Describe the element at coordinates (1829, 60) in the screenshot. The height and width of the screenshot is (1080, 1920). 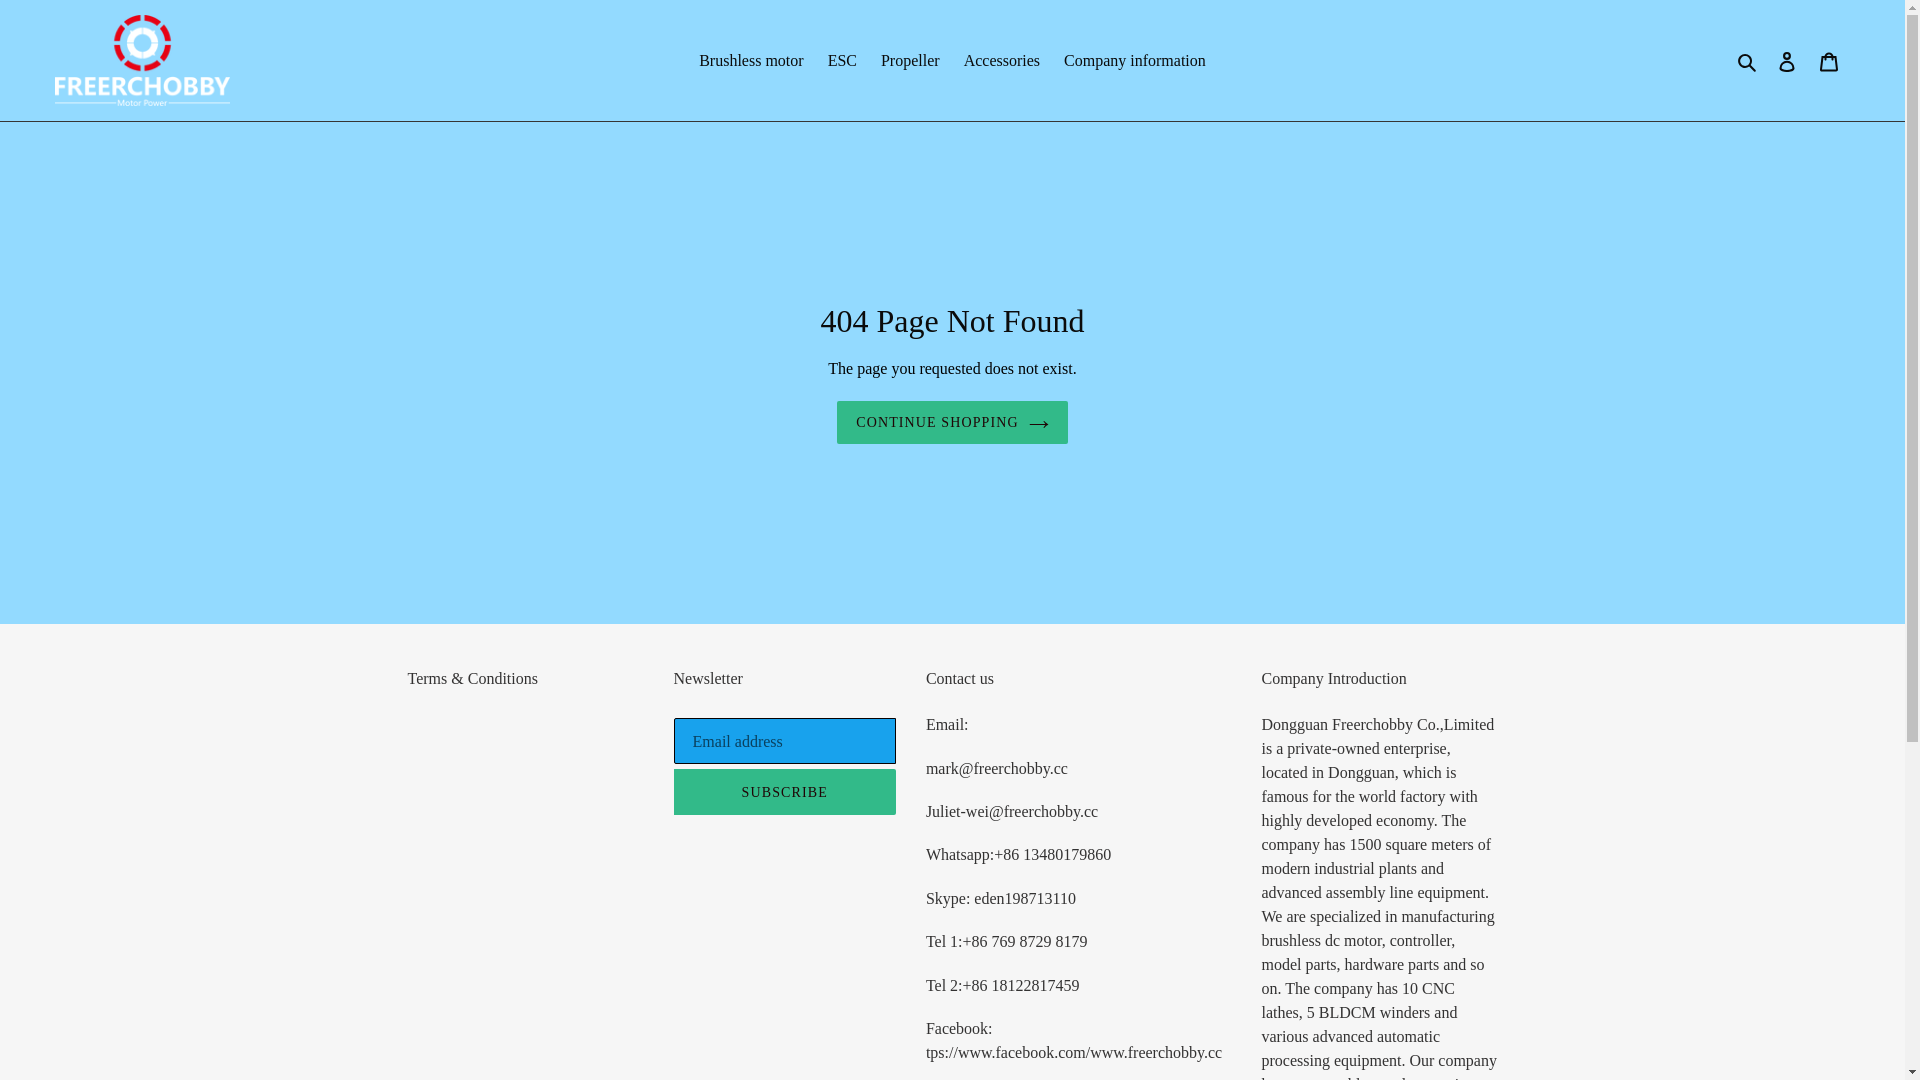
I see `Cart` at that location.